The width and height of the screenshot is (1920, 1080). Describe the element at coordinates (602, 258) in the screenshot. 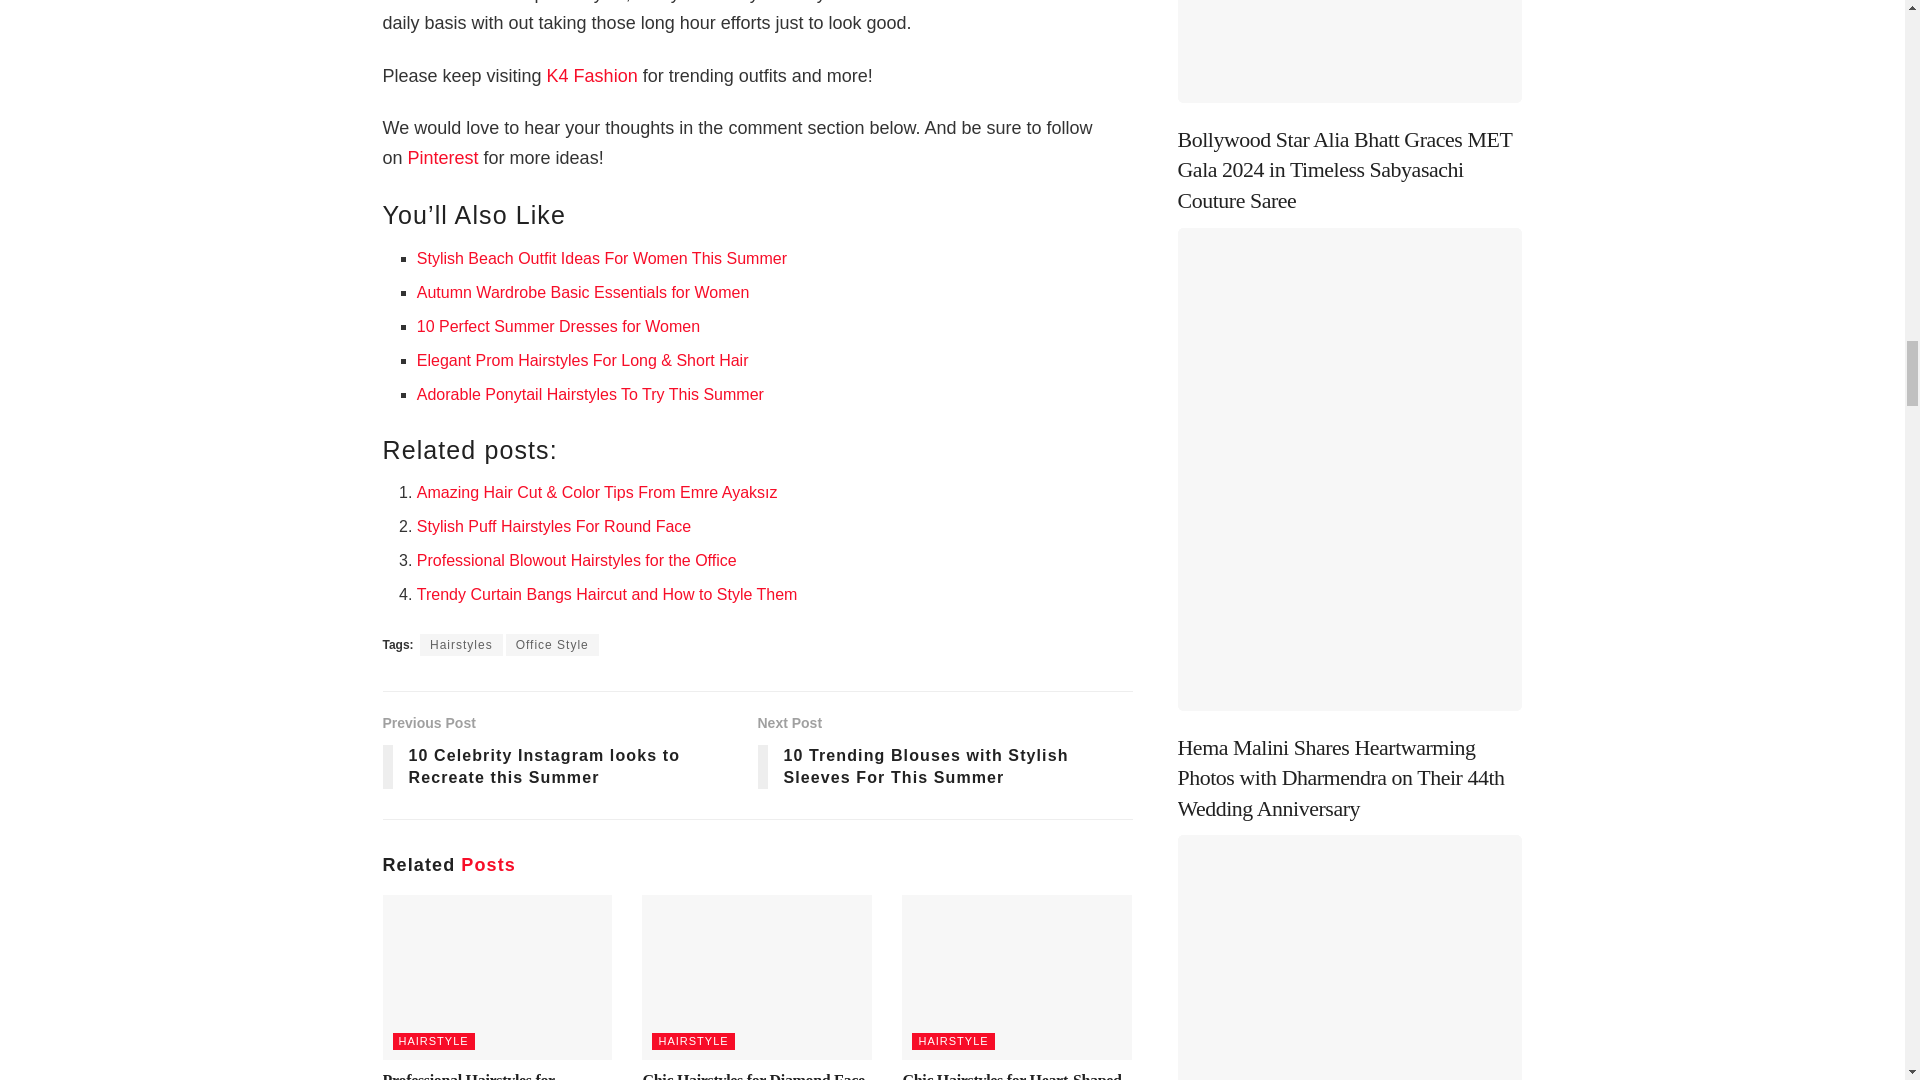

I see `Stylish Beach Outfit Ideas For Women This Summer` at that location.